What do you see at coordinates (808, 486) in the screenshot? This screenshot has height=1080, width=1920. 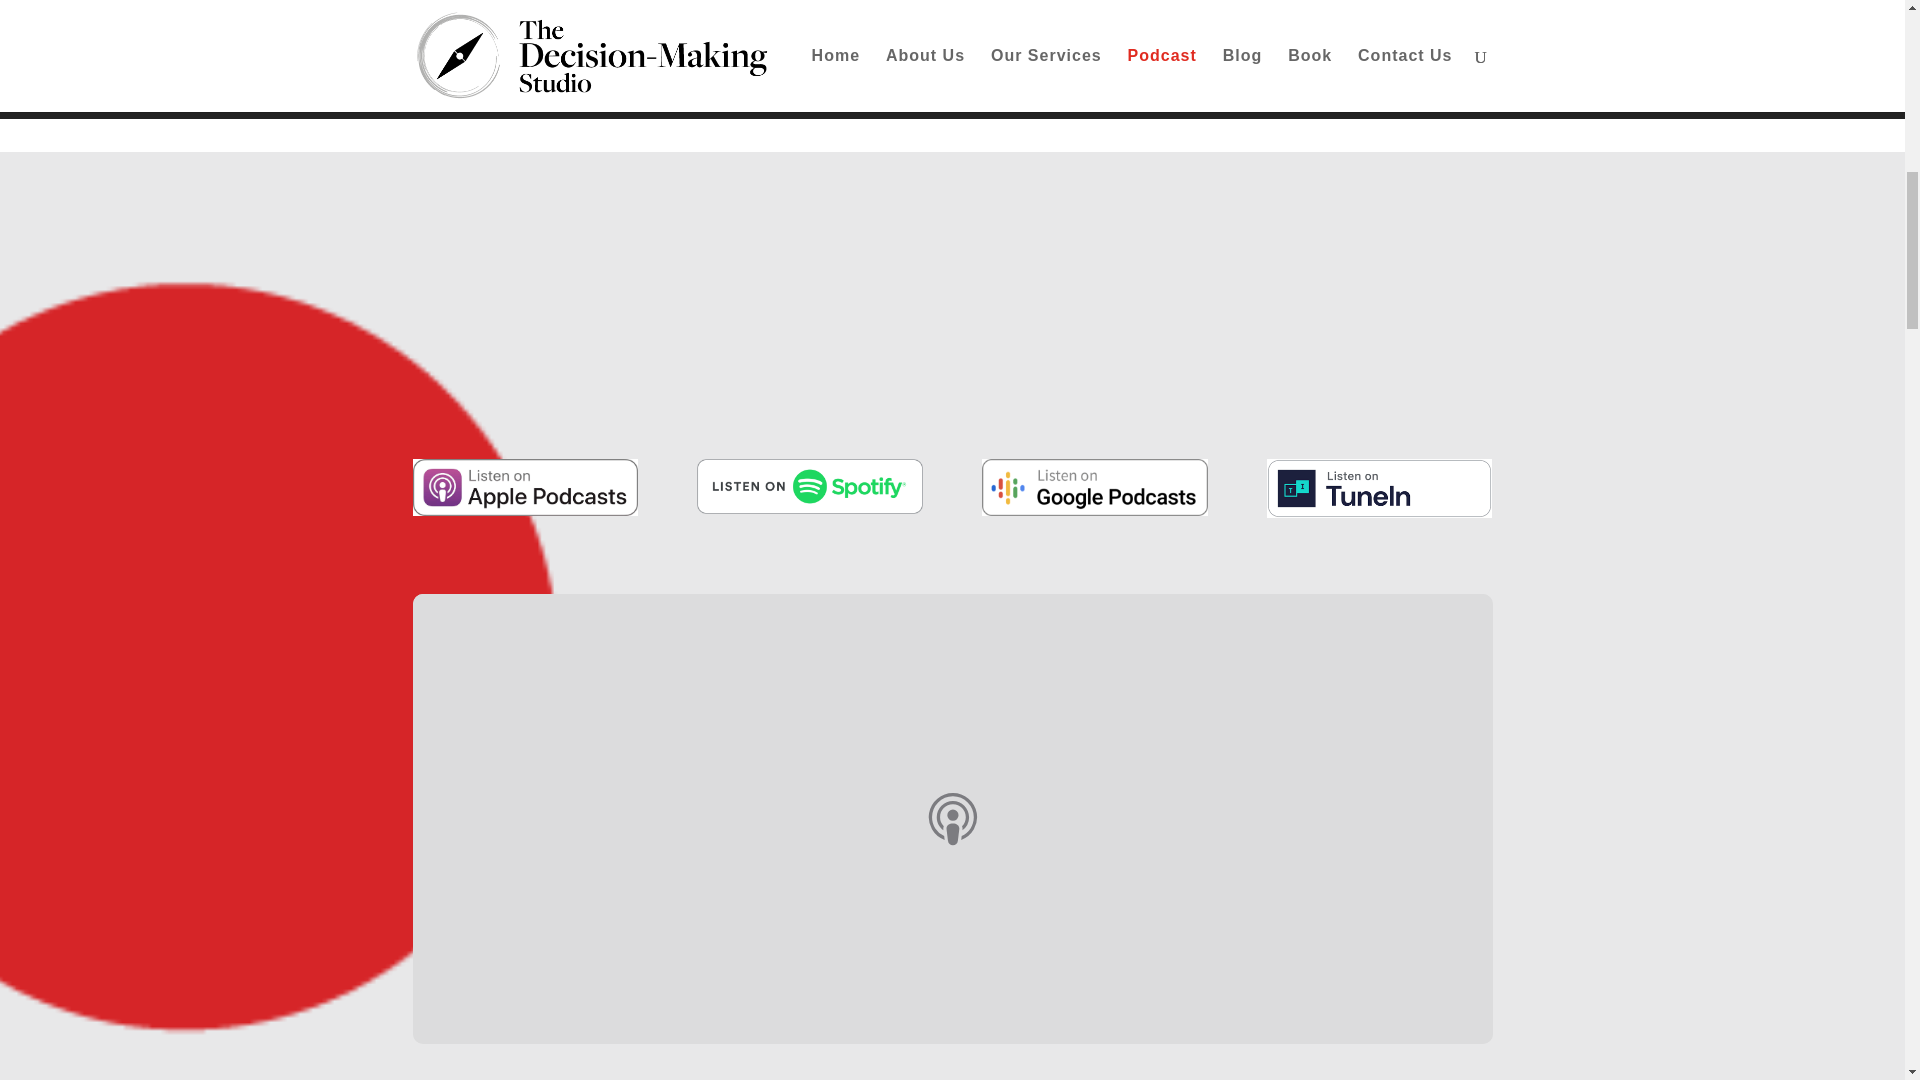 I see `listen-on-spotify` at bounding box center [808, 486].